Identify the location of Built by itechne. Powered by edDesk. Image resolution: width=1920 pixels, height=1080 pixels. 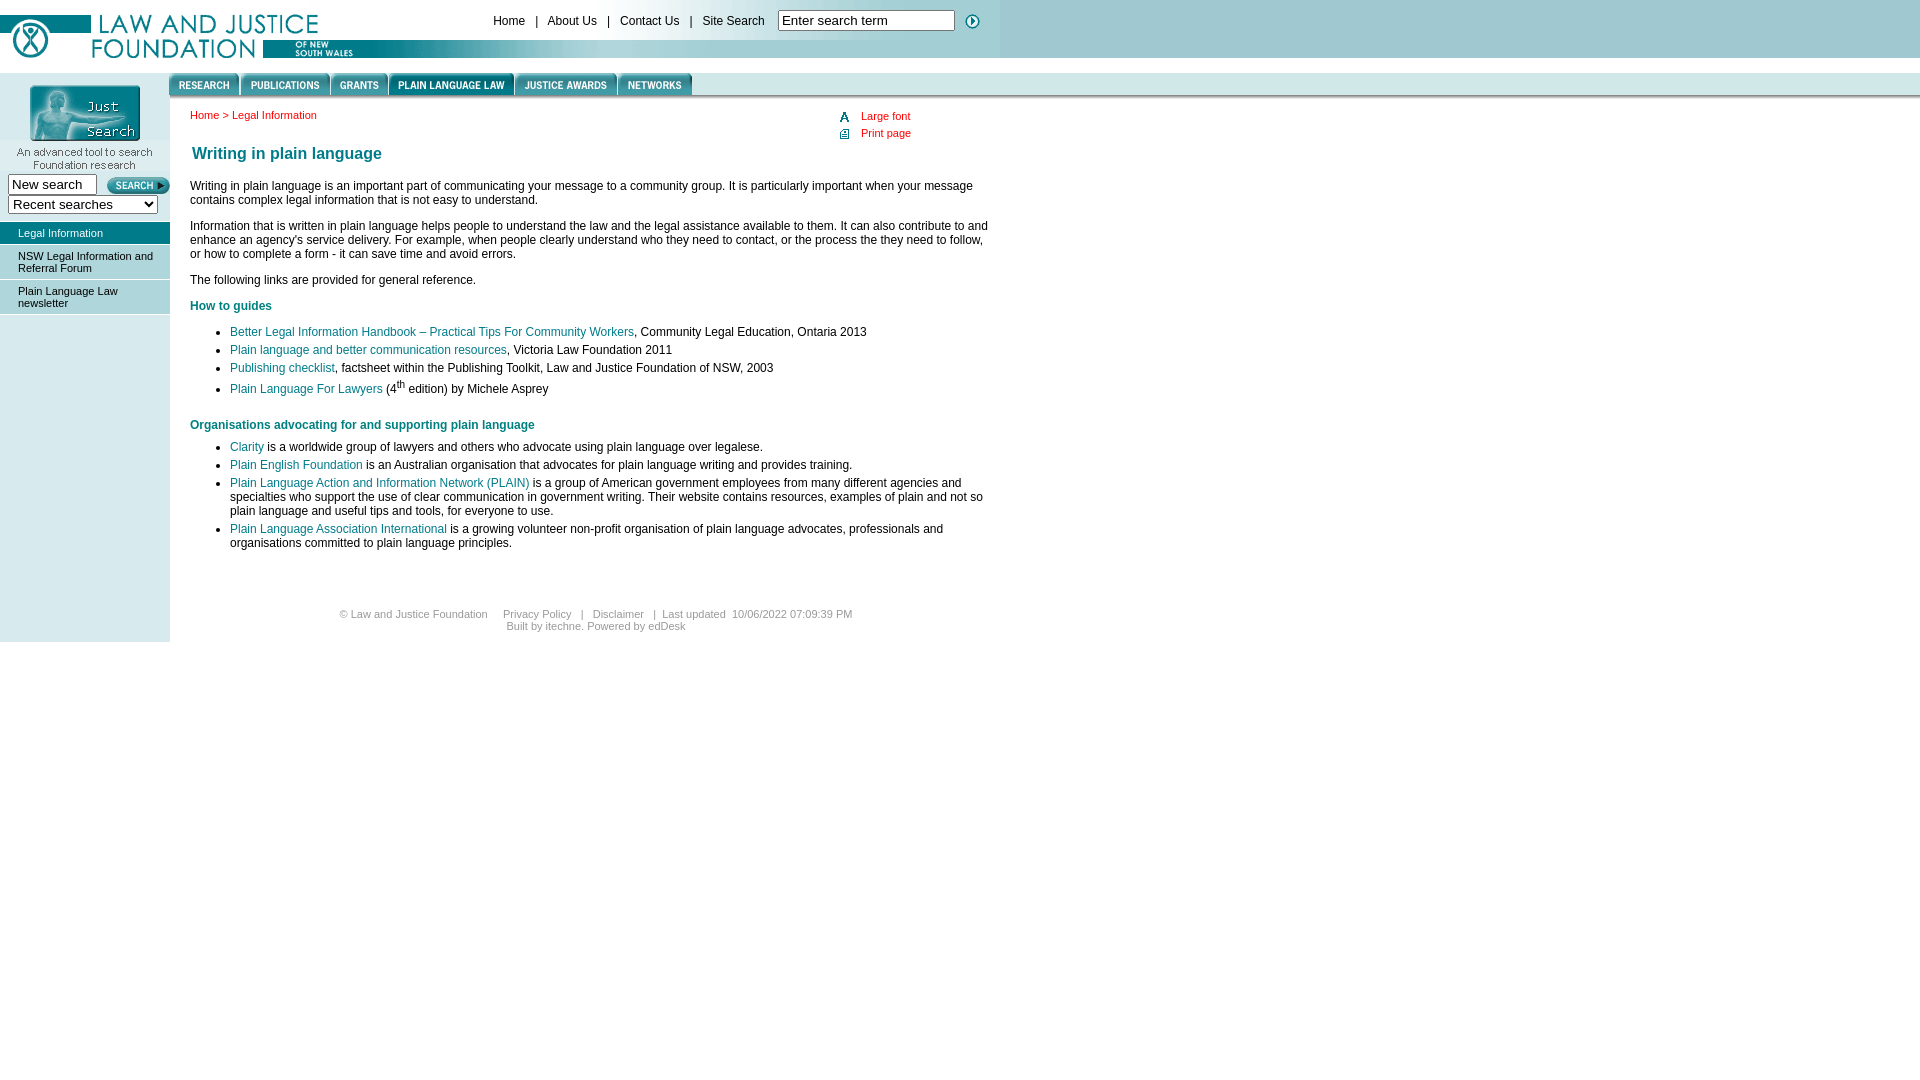
(596, 626).